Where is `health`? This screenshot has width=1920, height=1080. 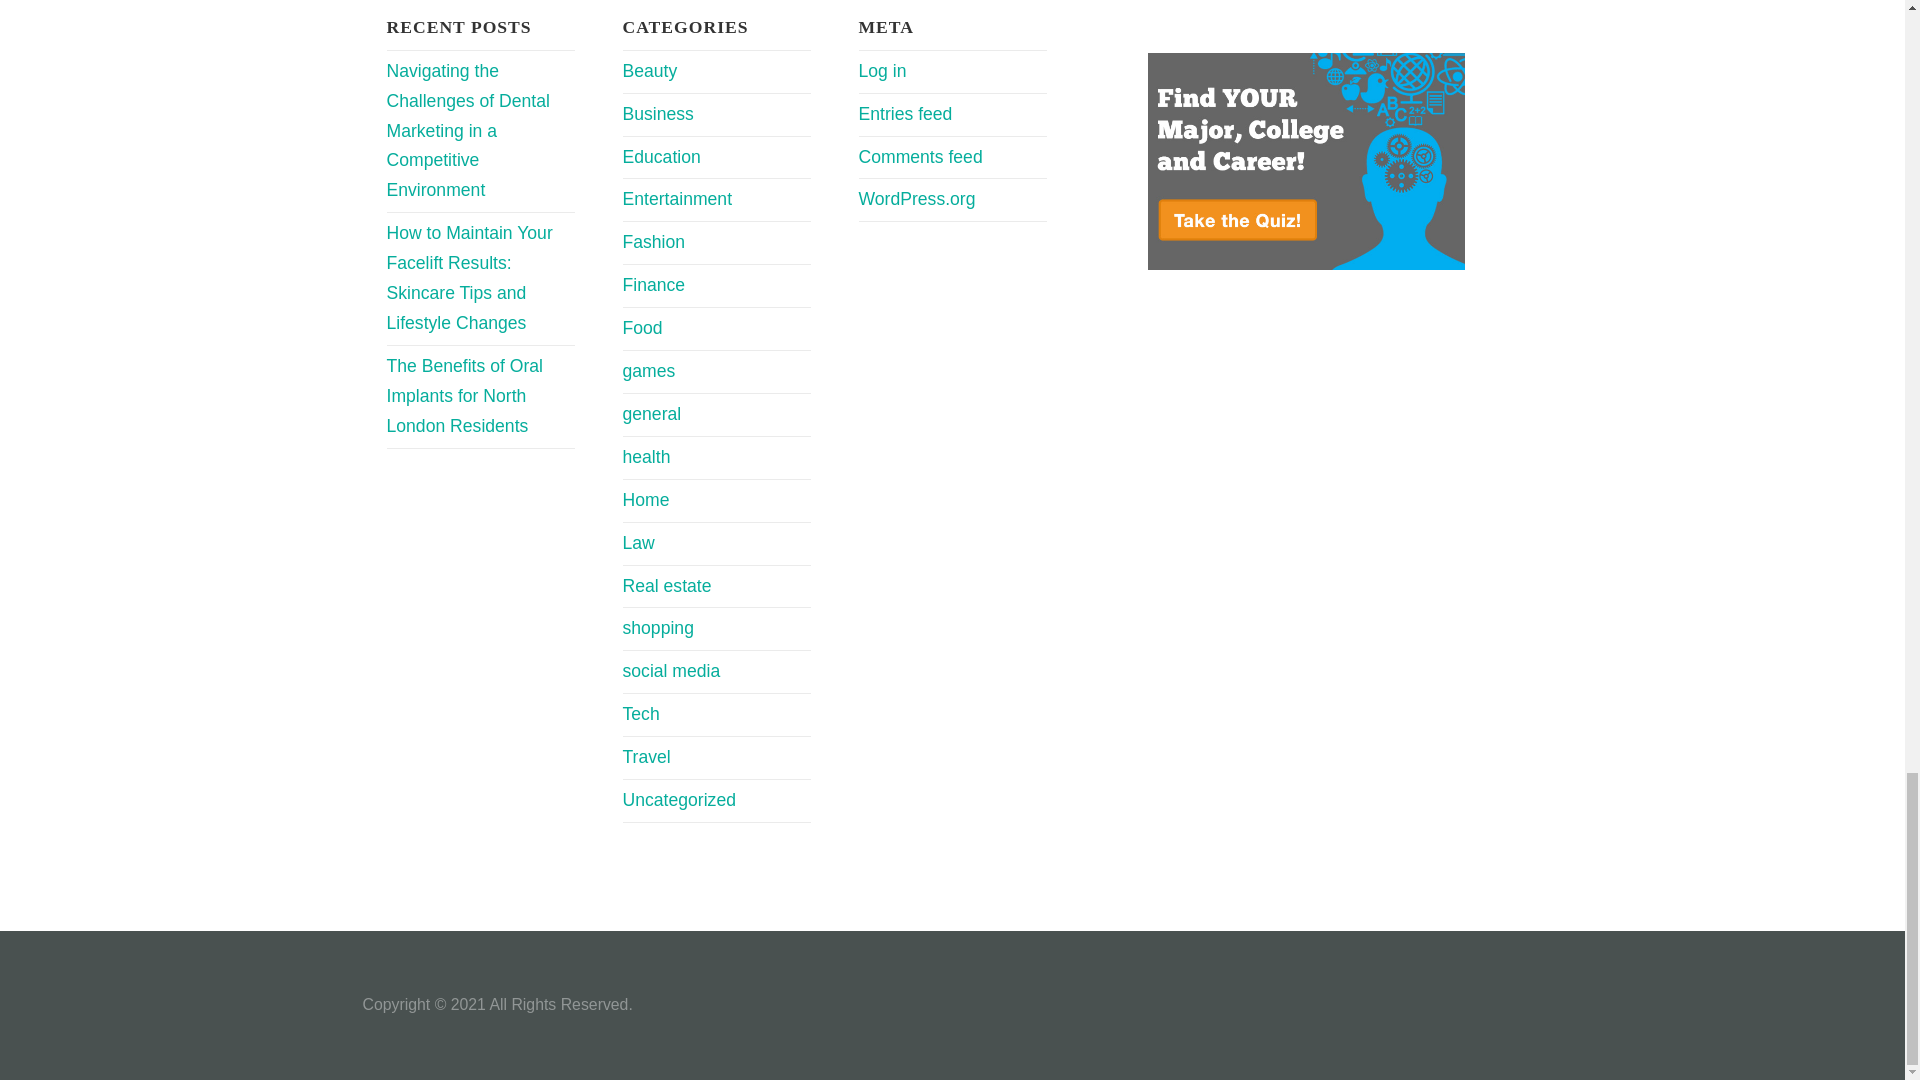 health is located at coordinates (646, 456).